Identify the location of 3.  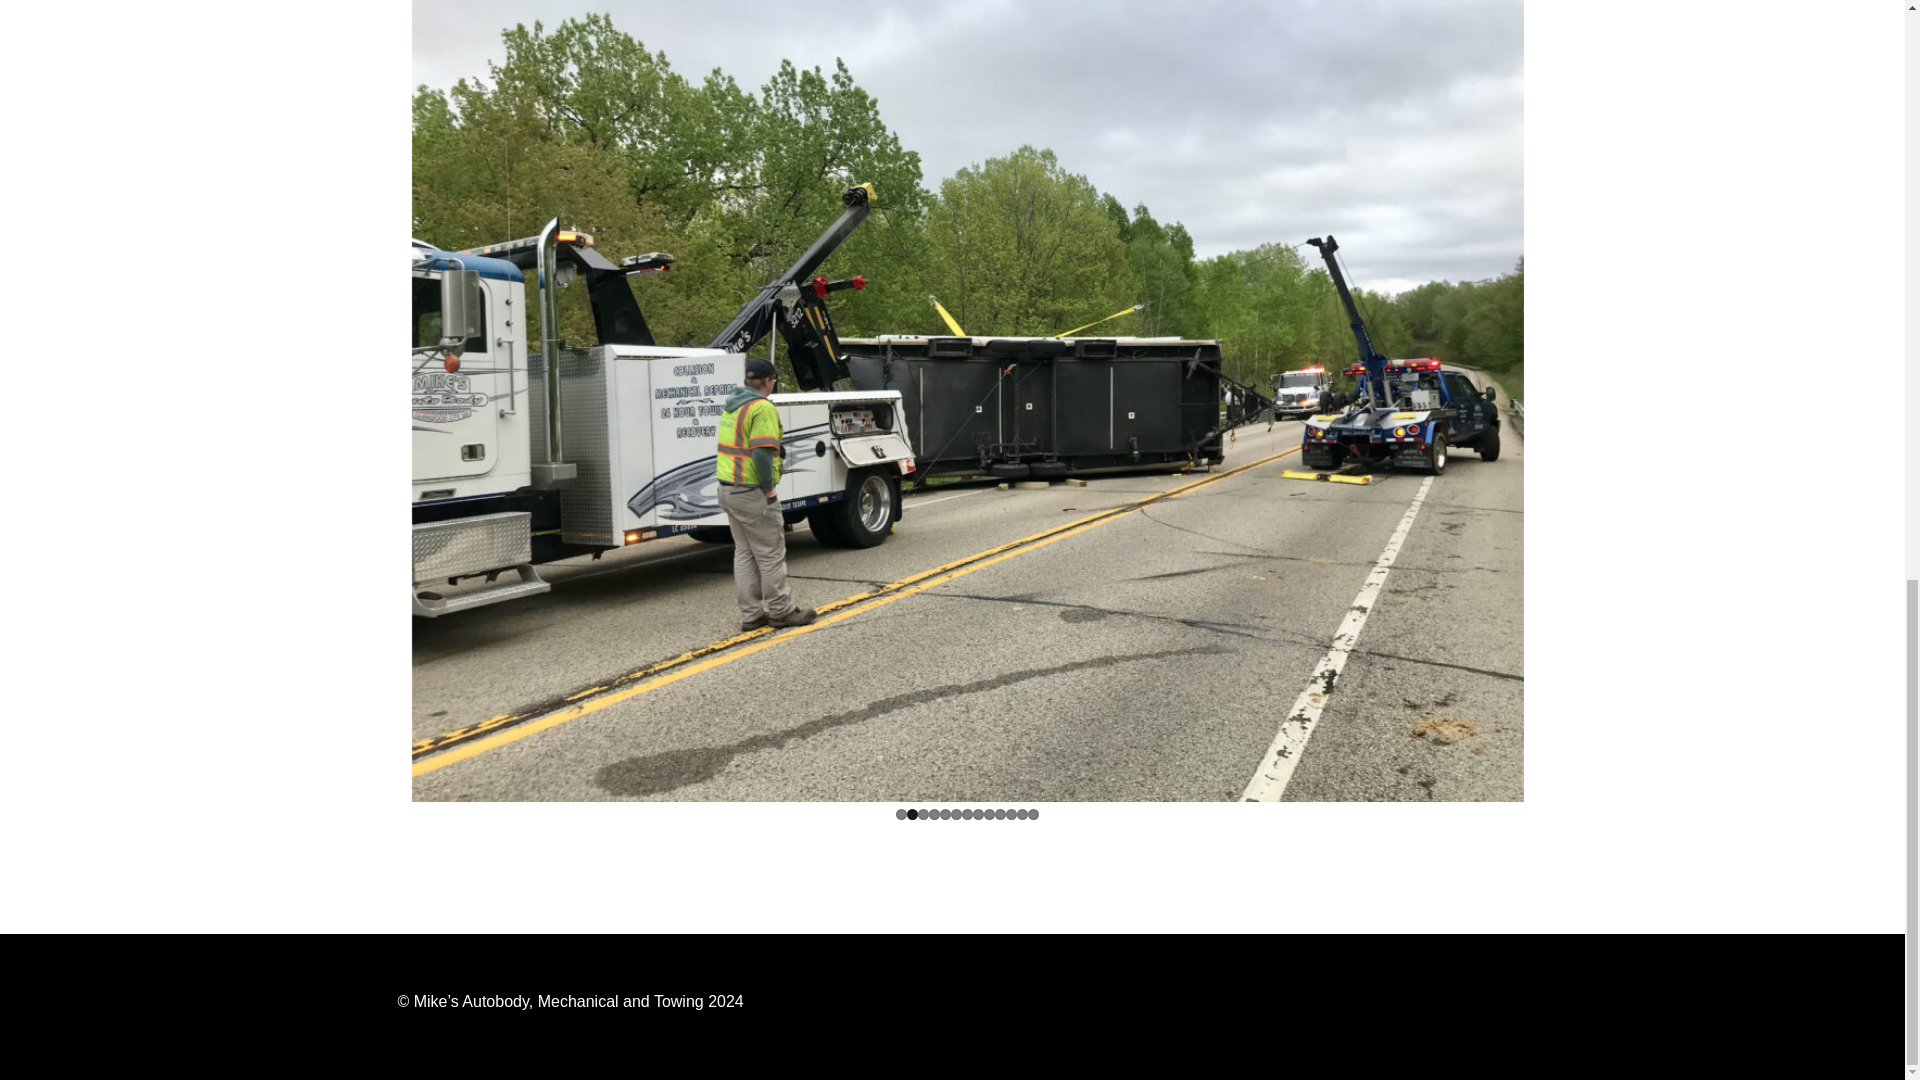
(923, 814).